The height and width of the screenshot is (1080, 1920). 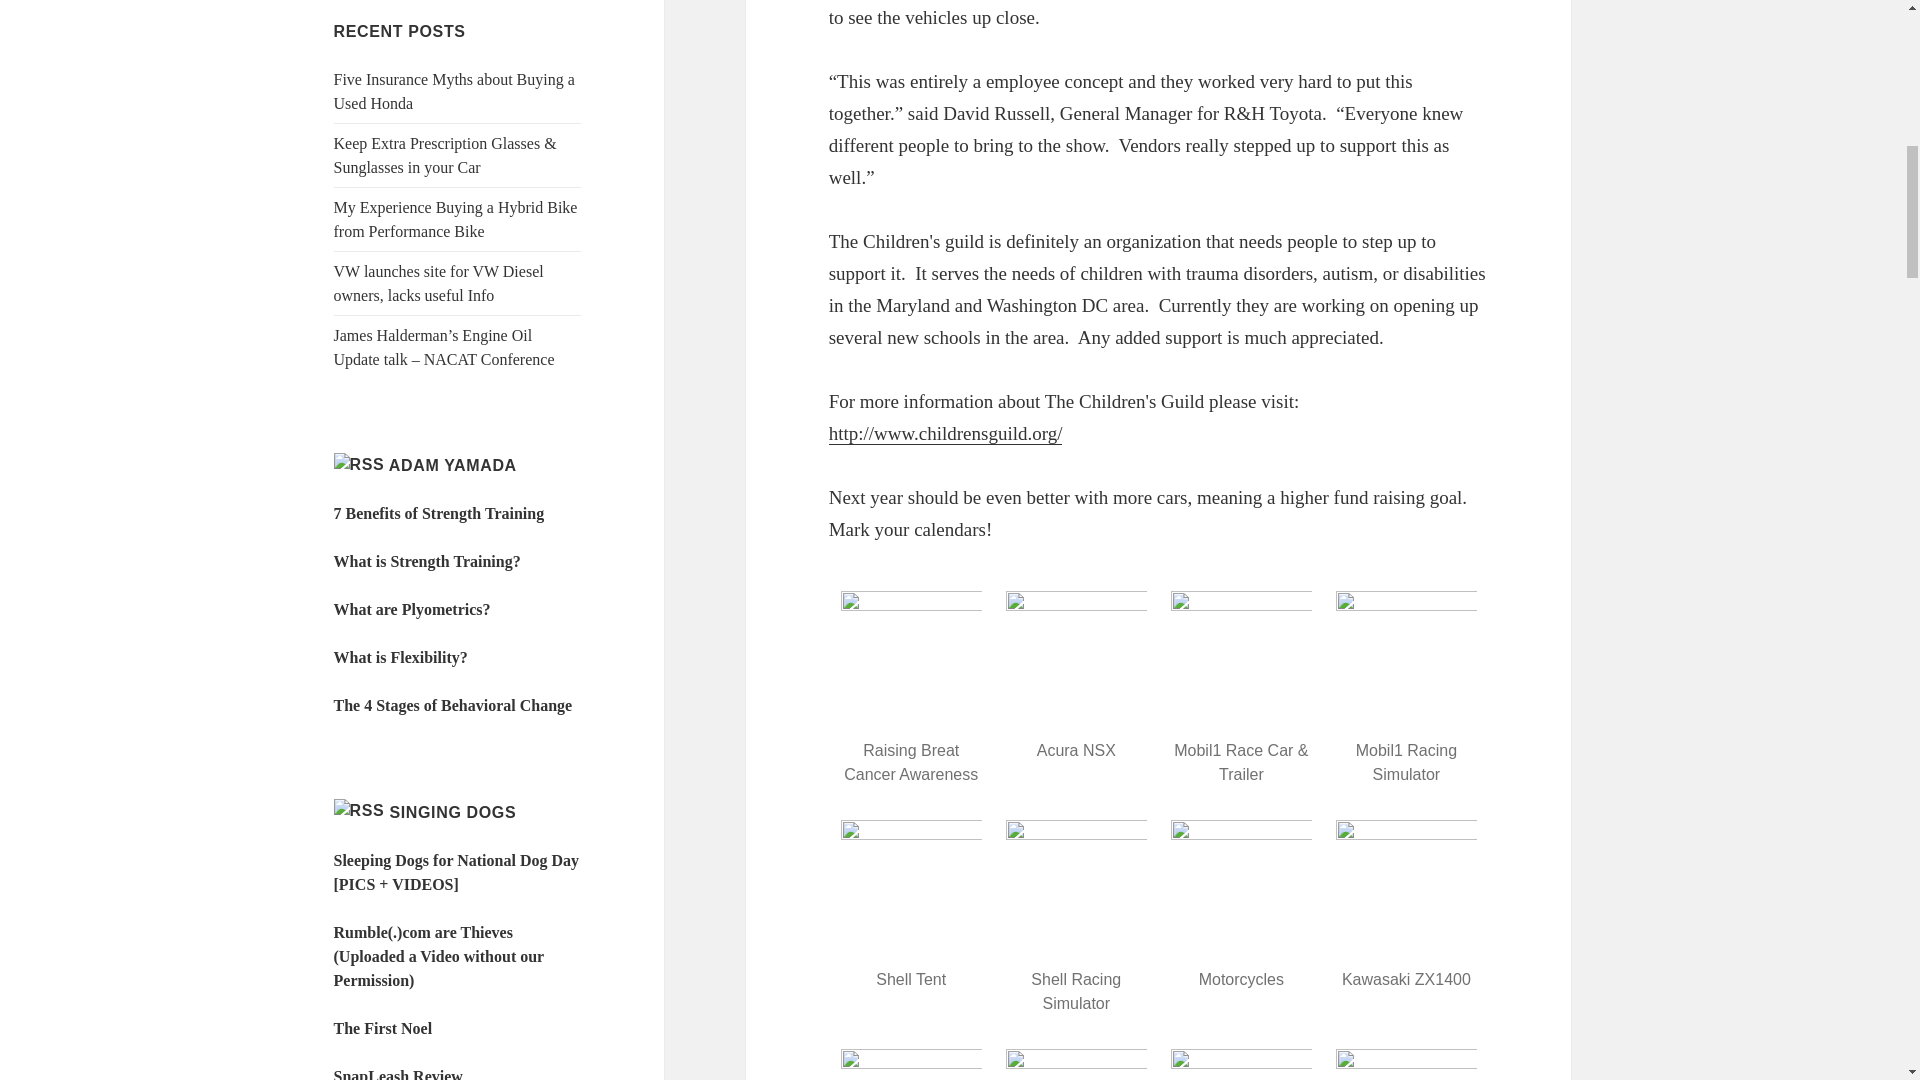 I want to click on My Experience Buying a Hybrid Bike from Performance Bike, so click(x=456, y=218).